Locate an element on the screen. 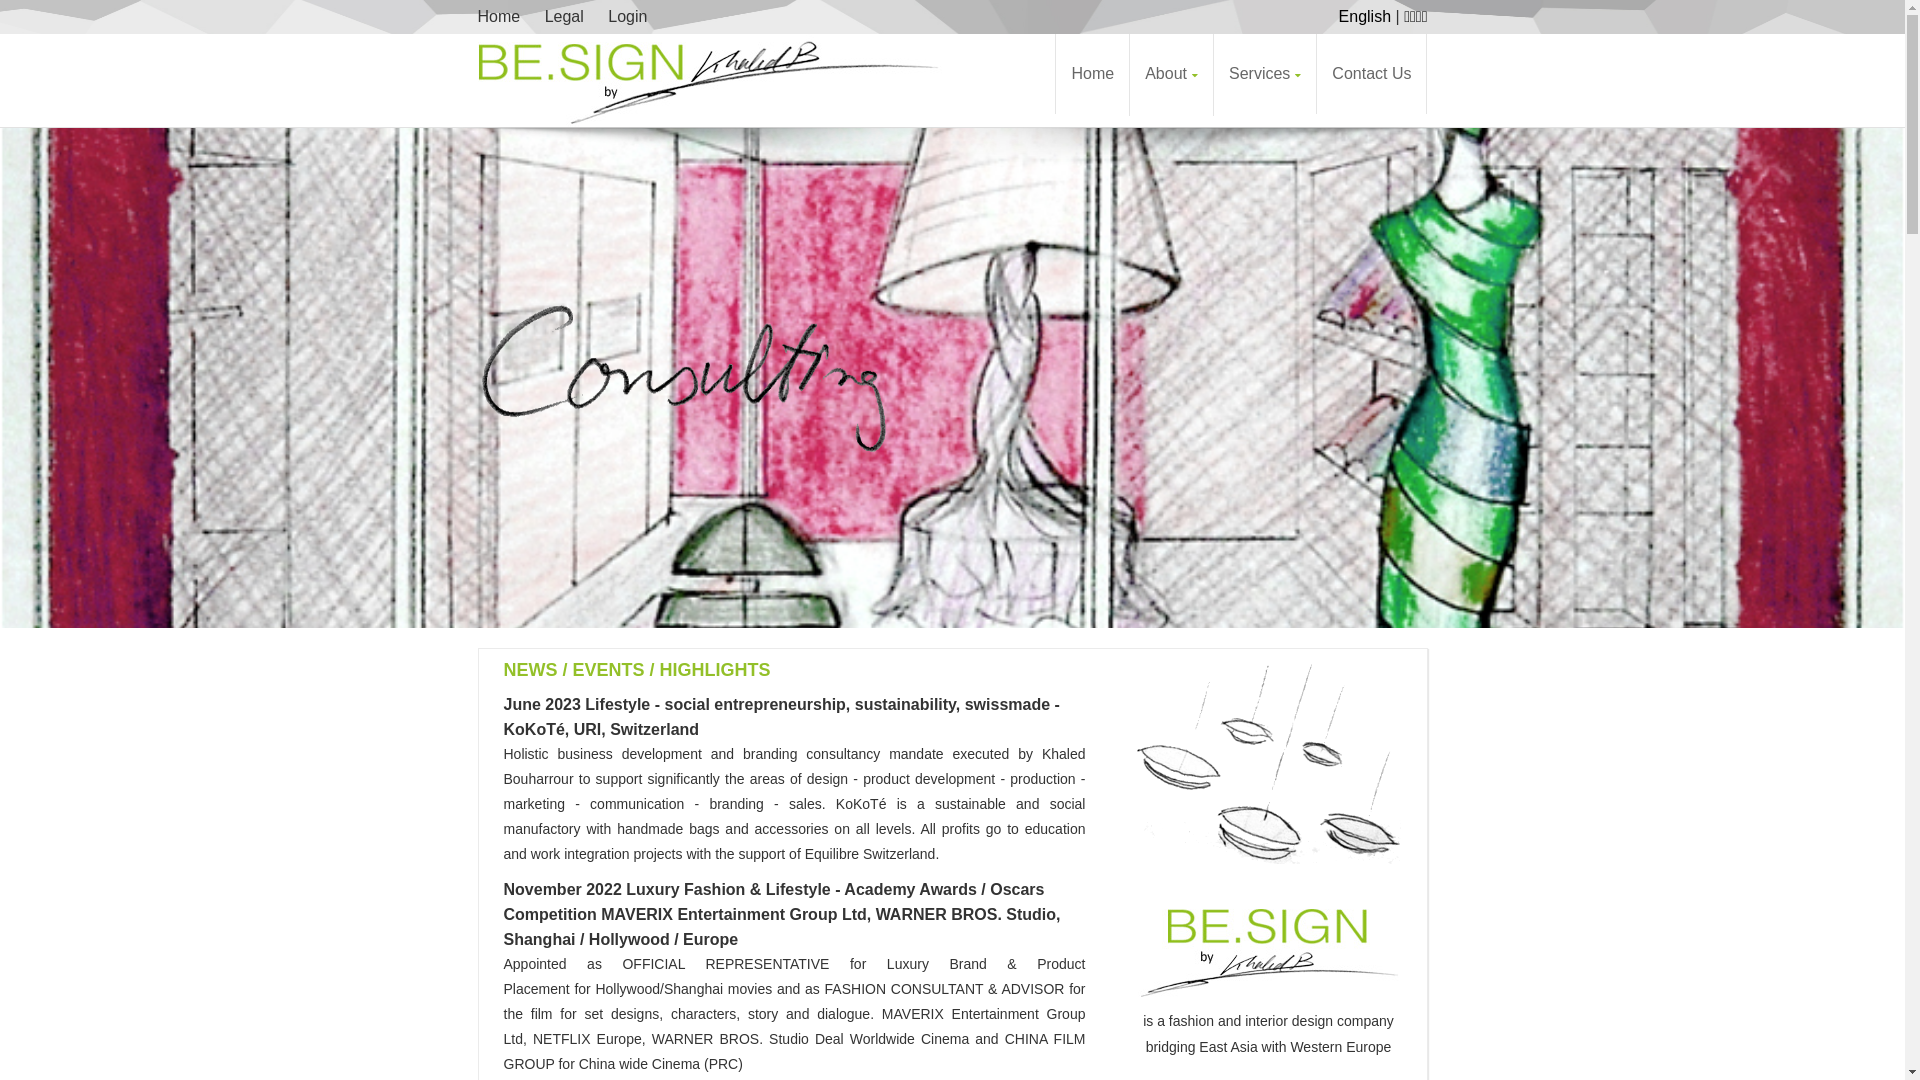  About is located at coordinates (1172, 75).